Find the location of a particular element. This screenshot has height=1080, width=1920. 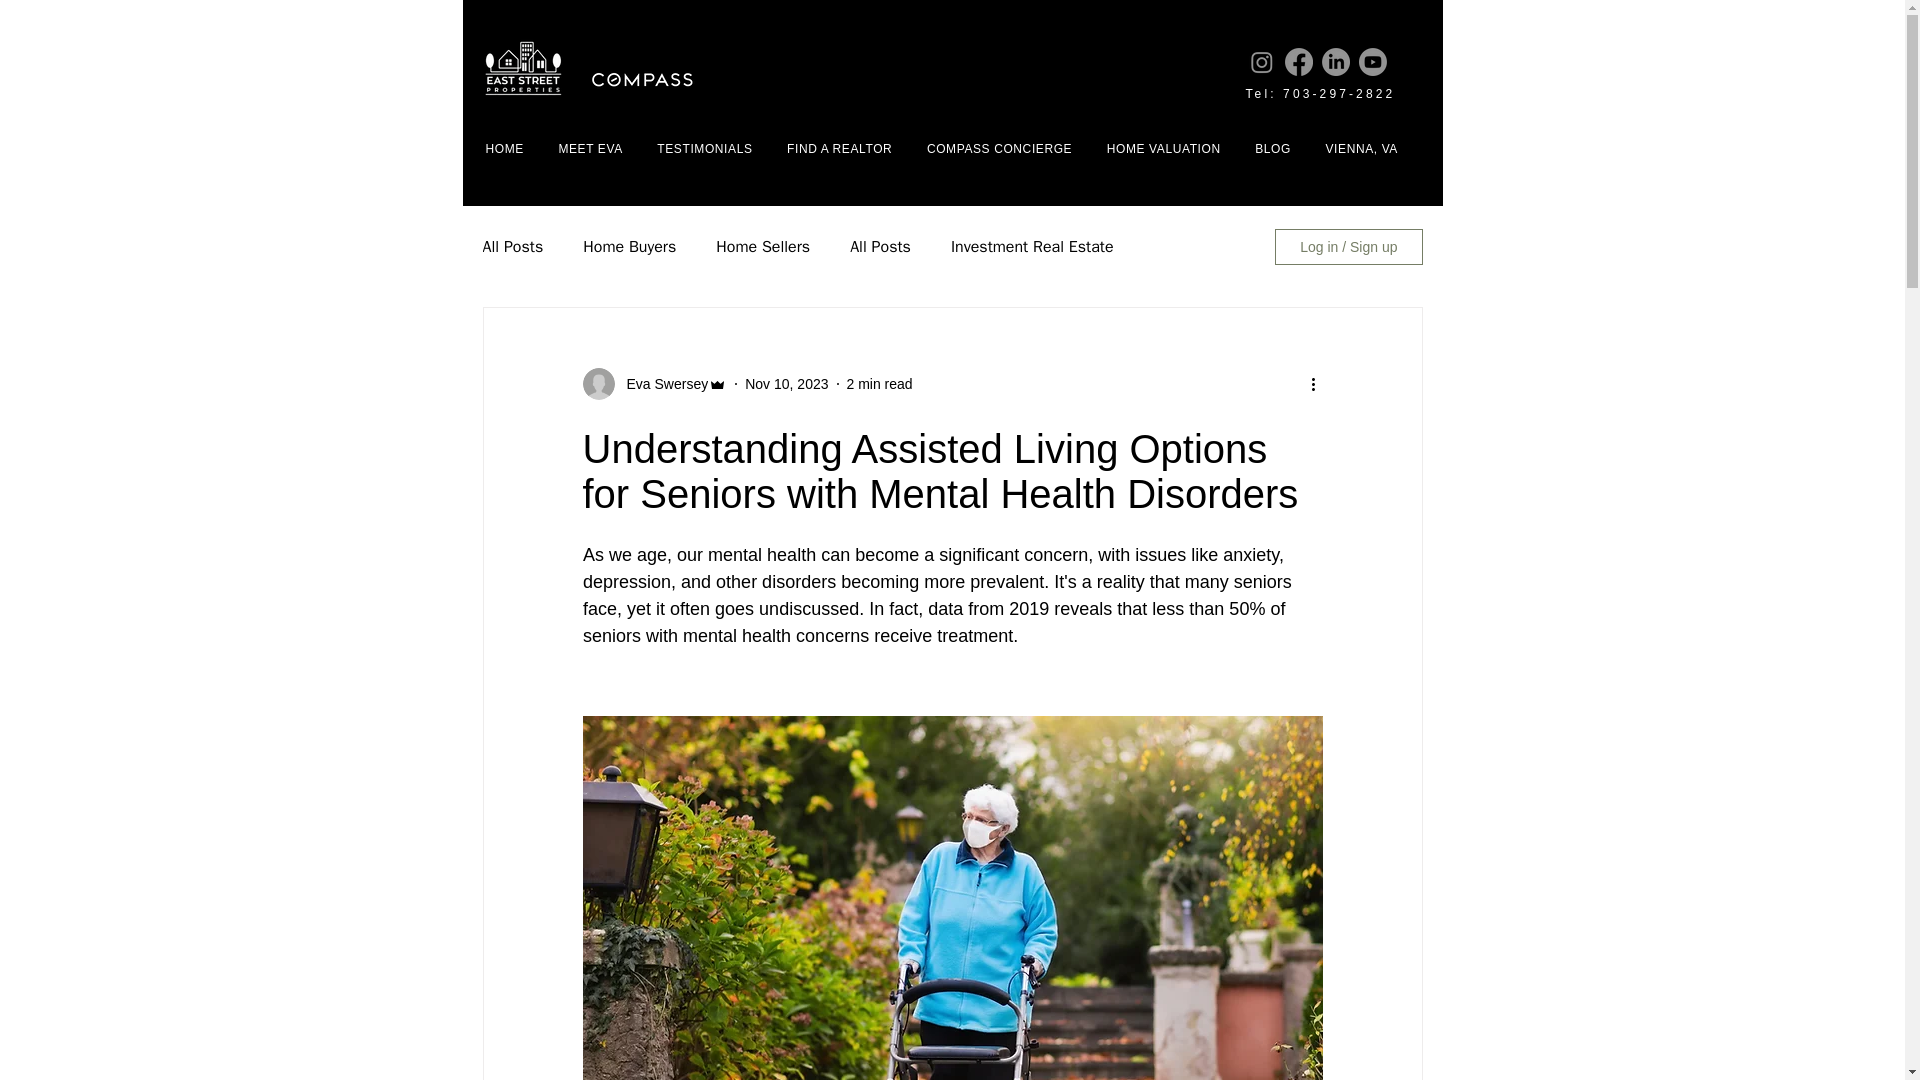

Home Buyers is located at coordinates (629, 246).